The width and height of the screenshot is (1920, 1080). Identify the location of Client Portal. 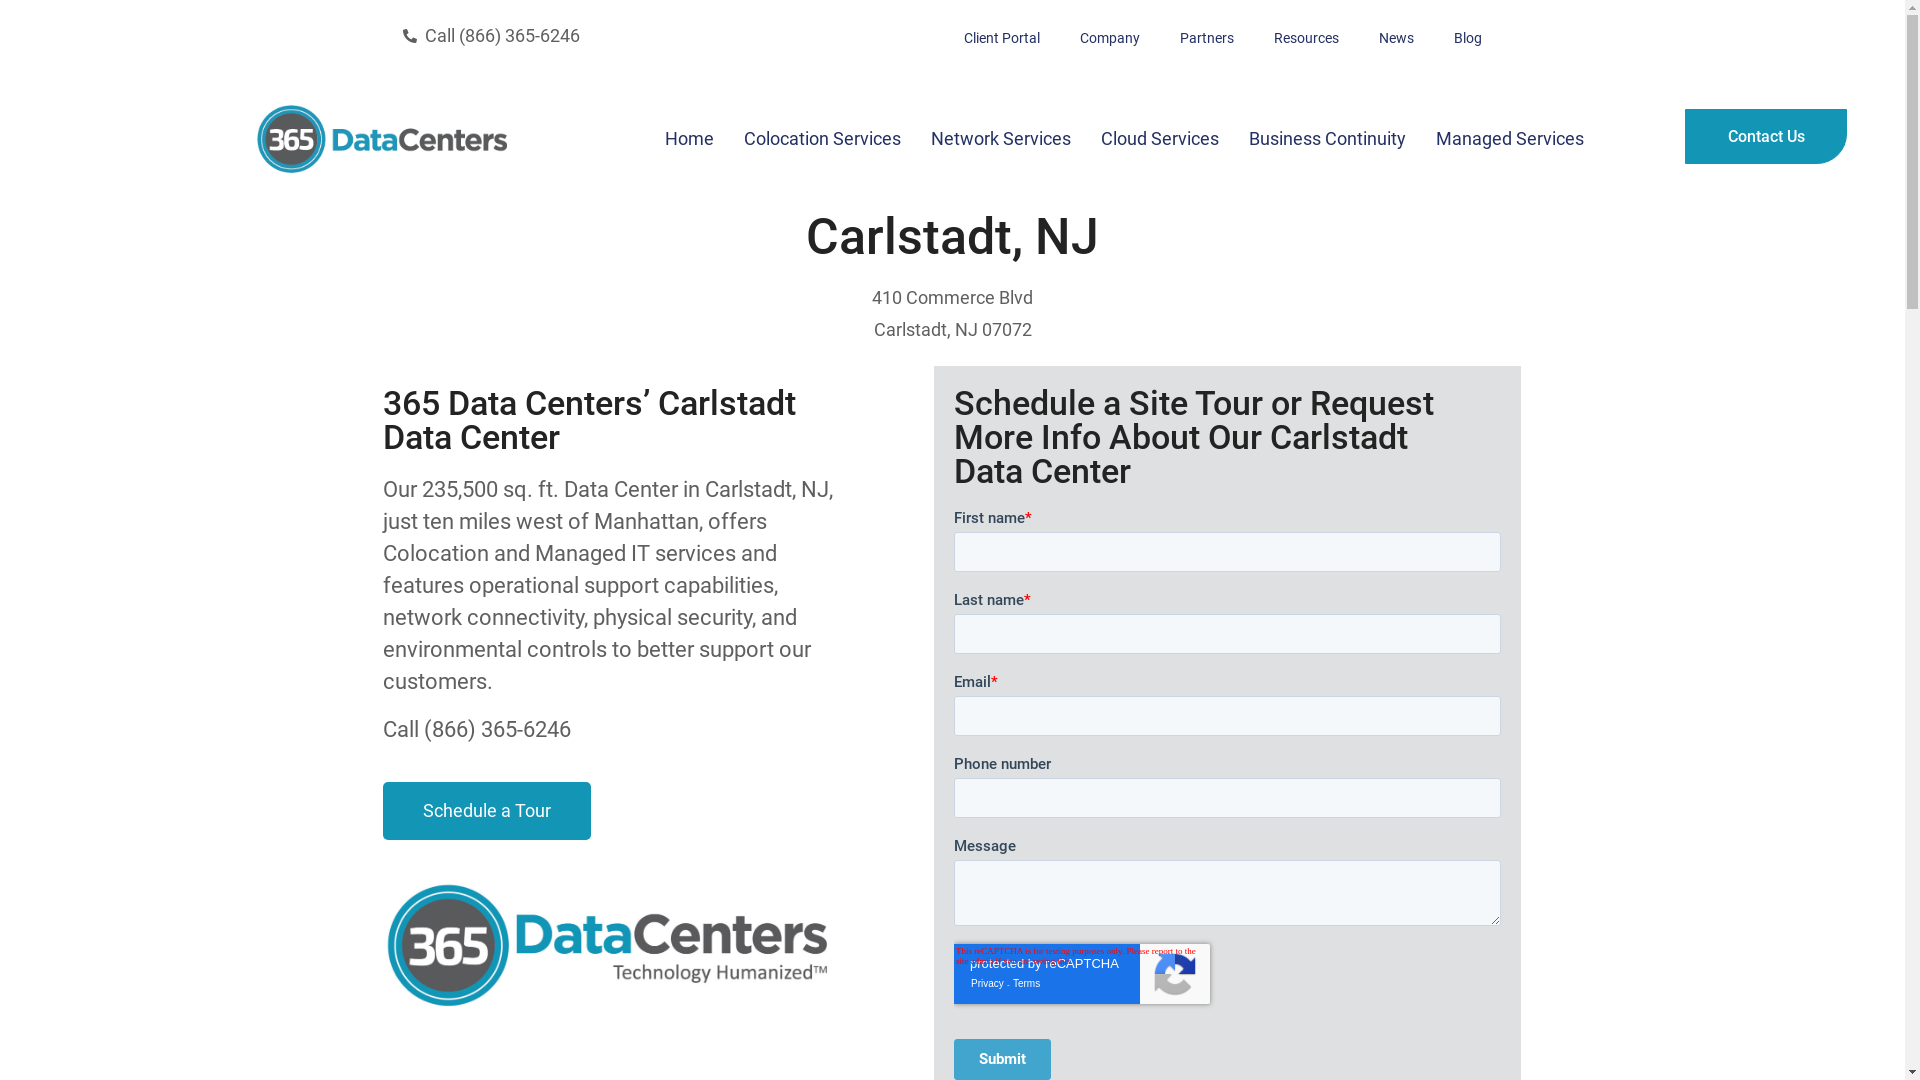
(1002, 38).